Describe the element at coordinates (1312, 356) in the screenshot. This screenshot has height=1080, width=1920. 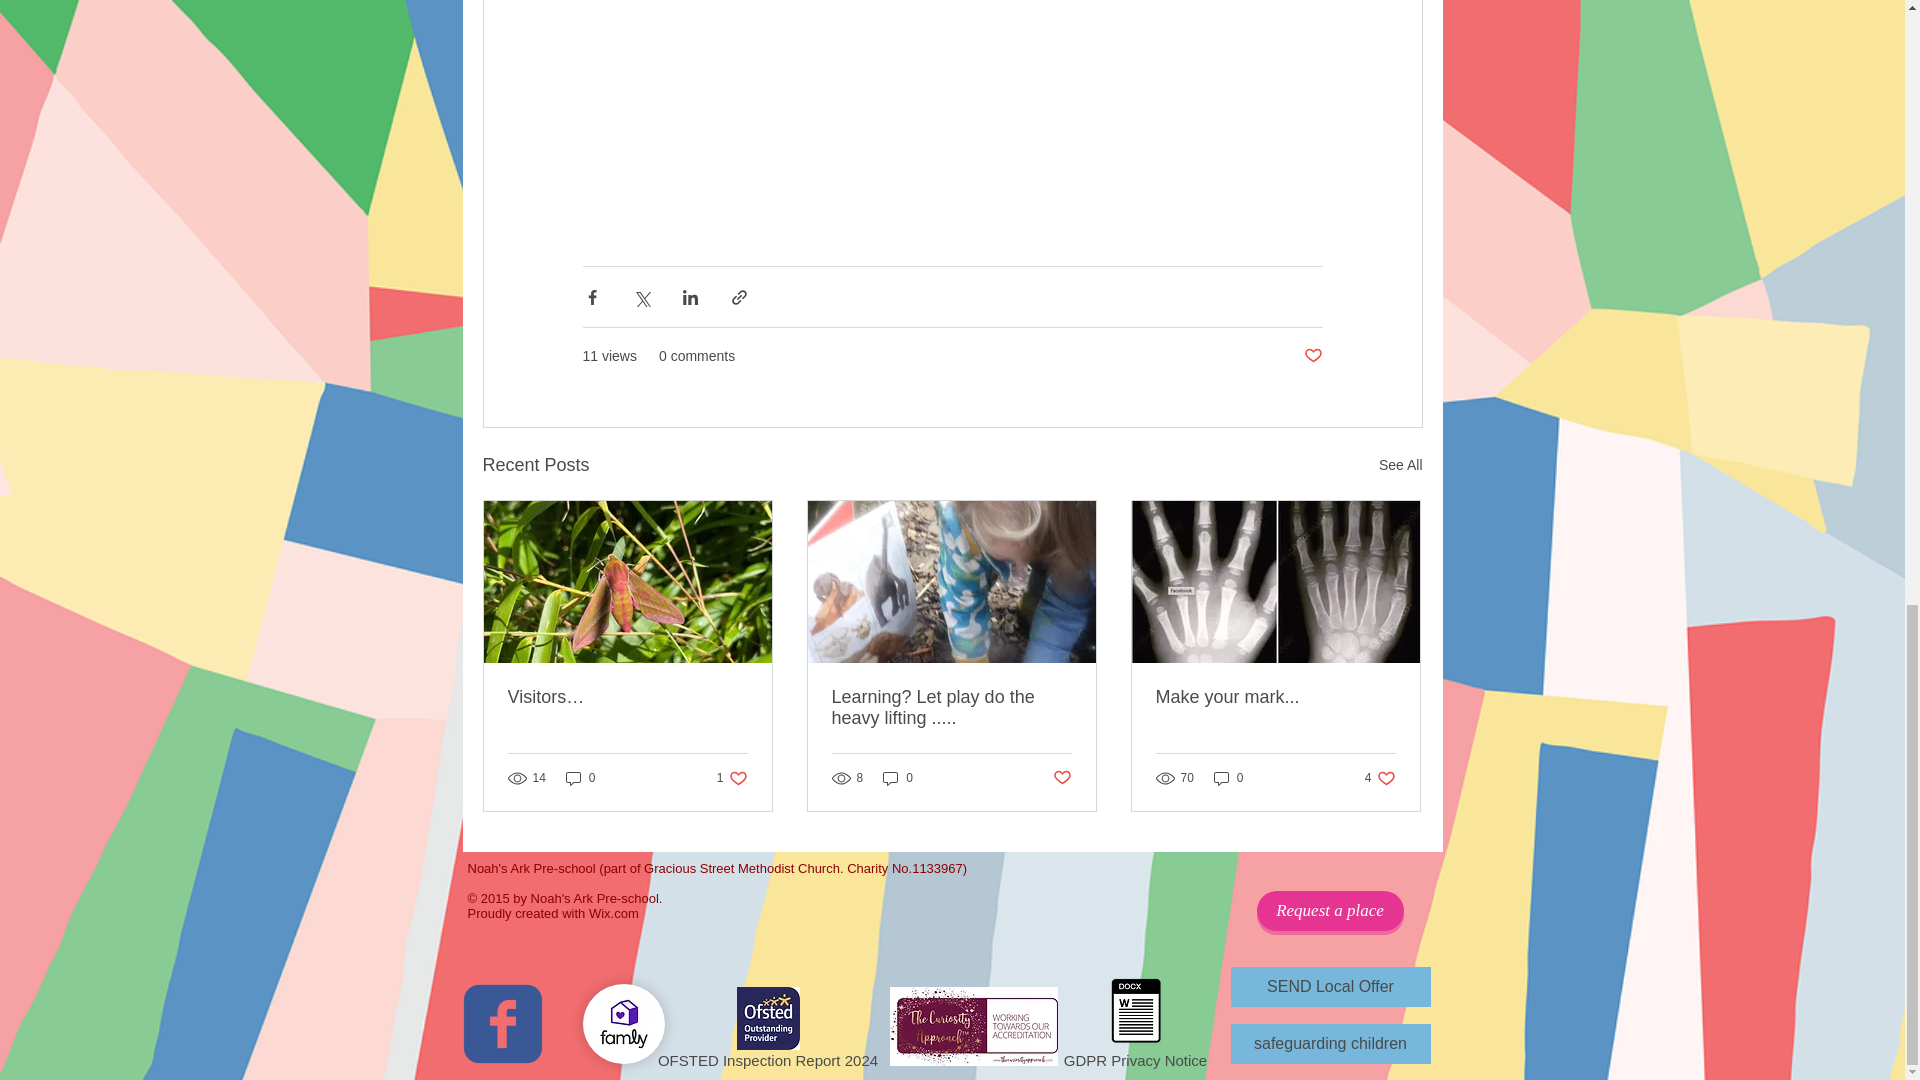
I see `Post not marked as liked` at that location.